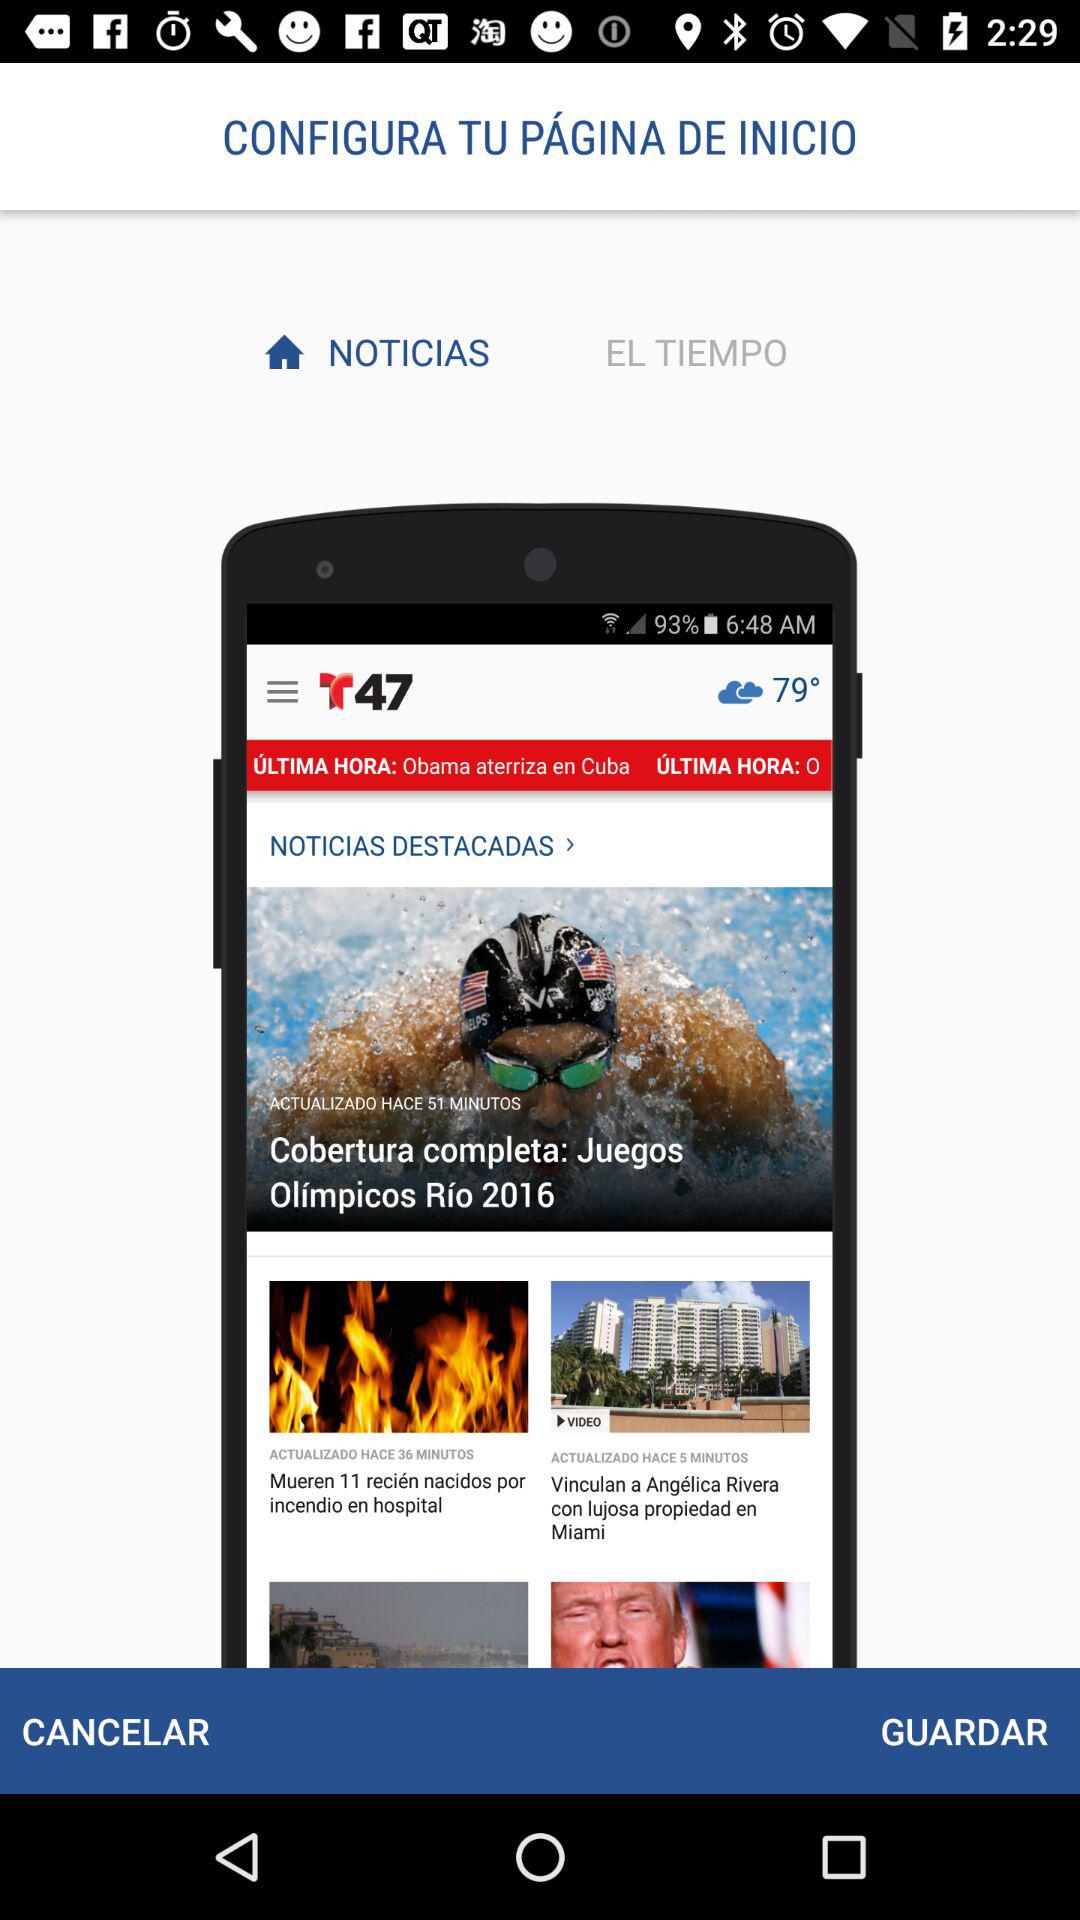 The width and height of the screenshot is (1080, 1920). What do you see at coordinates (403, 351) in the screenshot?
I see `scroll until noticias` at bounding box center [403, 351].